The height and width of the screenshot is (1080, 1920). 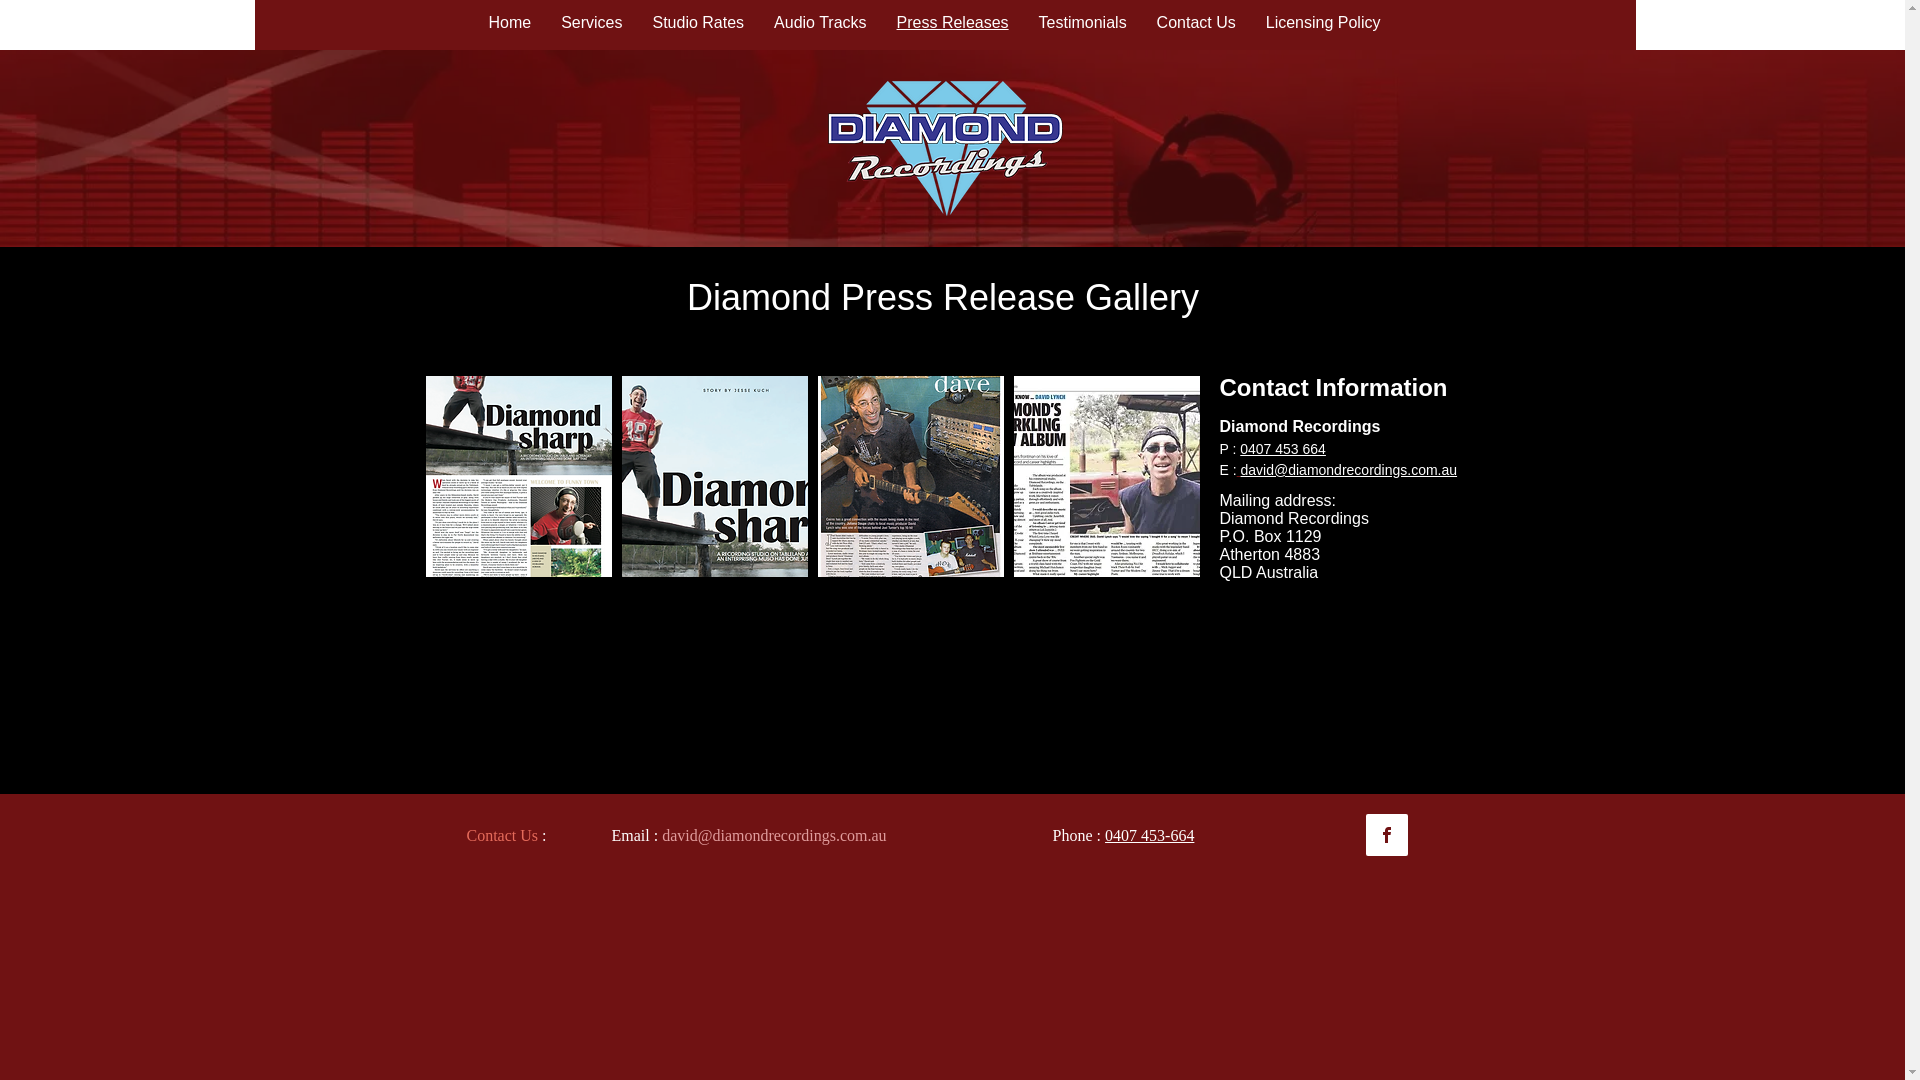 I want to click on Audio Tracks, so click(x=820, y=23).